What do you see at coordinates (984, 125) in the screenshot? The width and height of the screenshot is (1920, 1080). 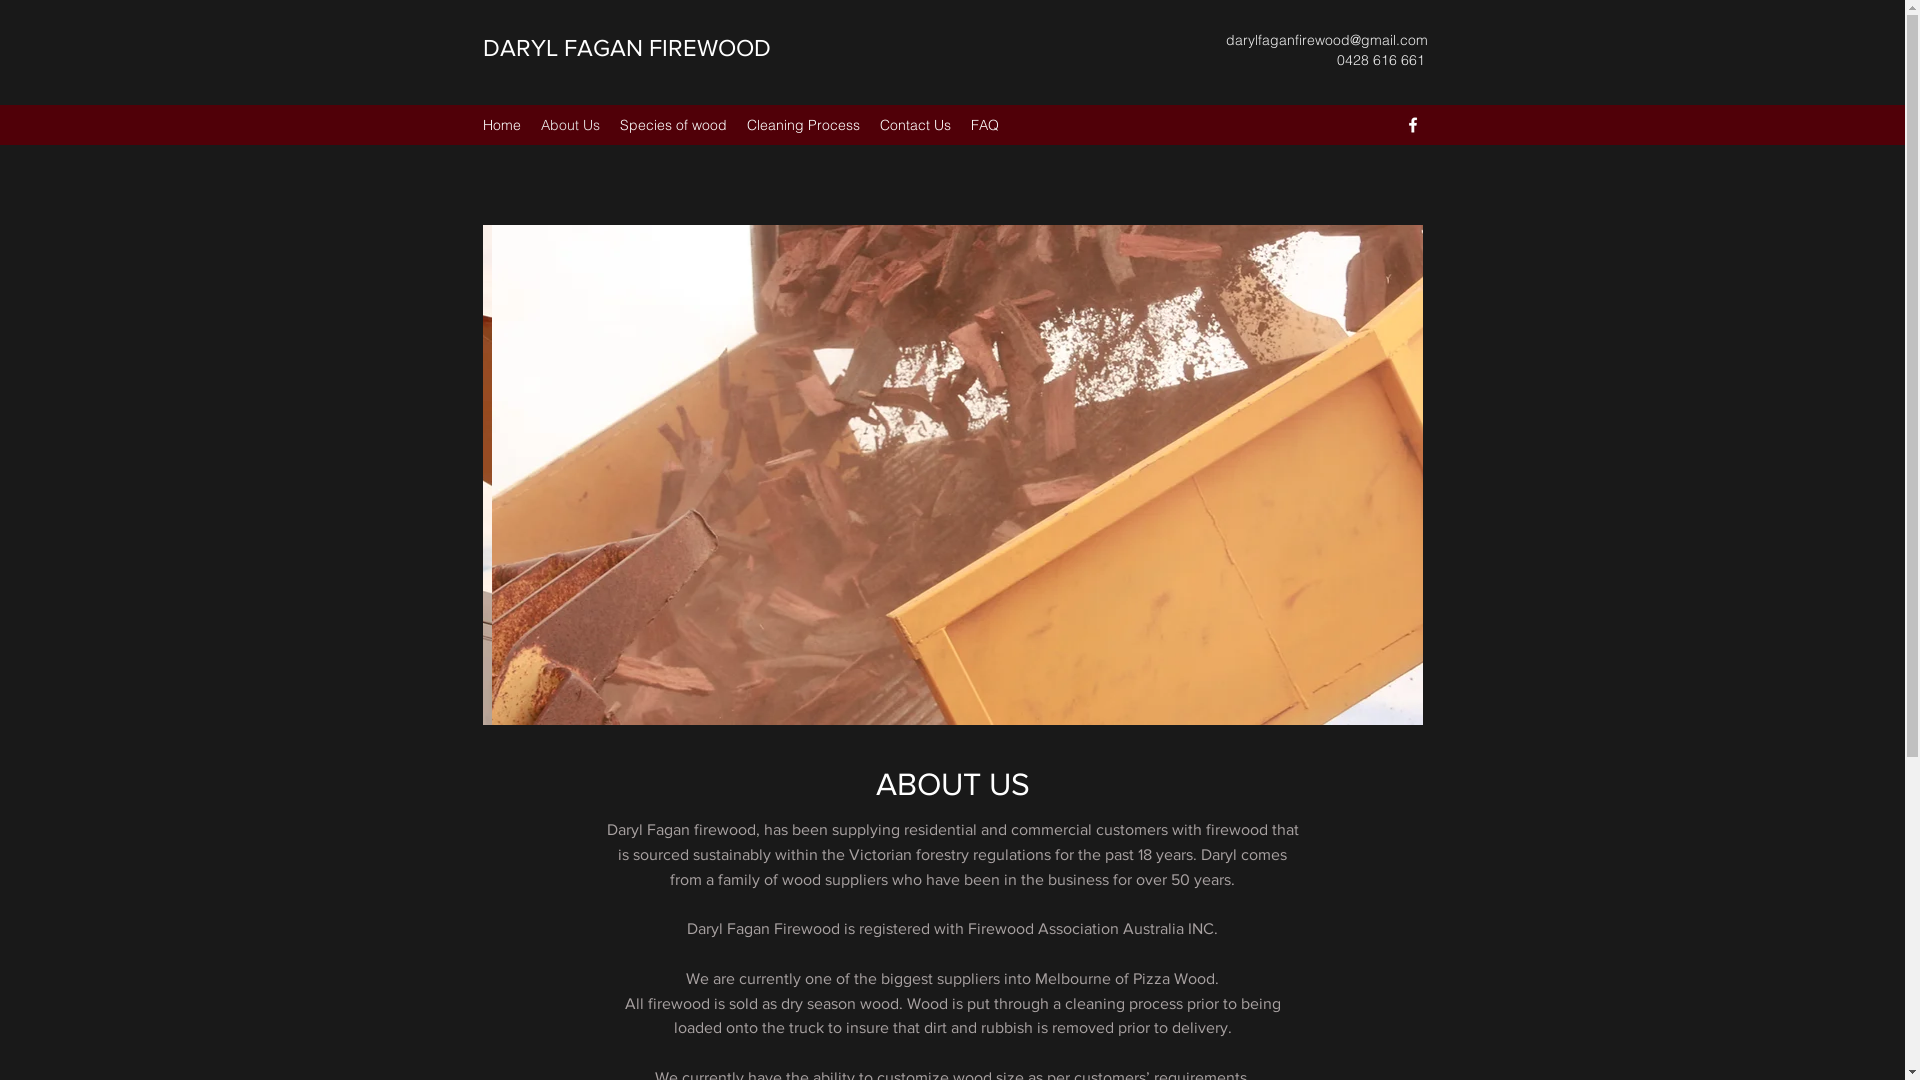 I see `FAQ` at bounding box center [984, 125].